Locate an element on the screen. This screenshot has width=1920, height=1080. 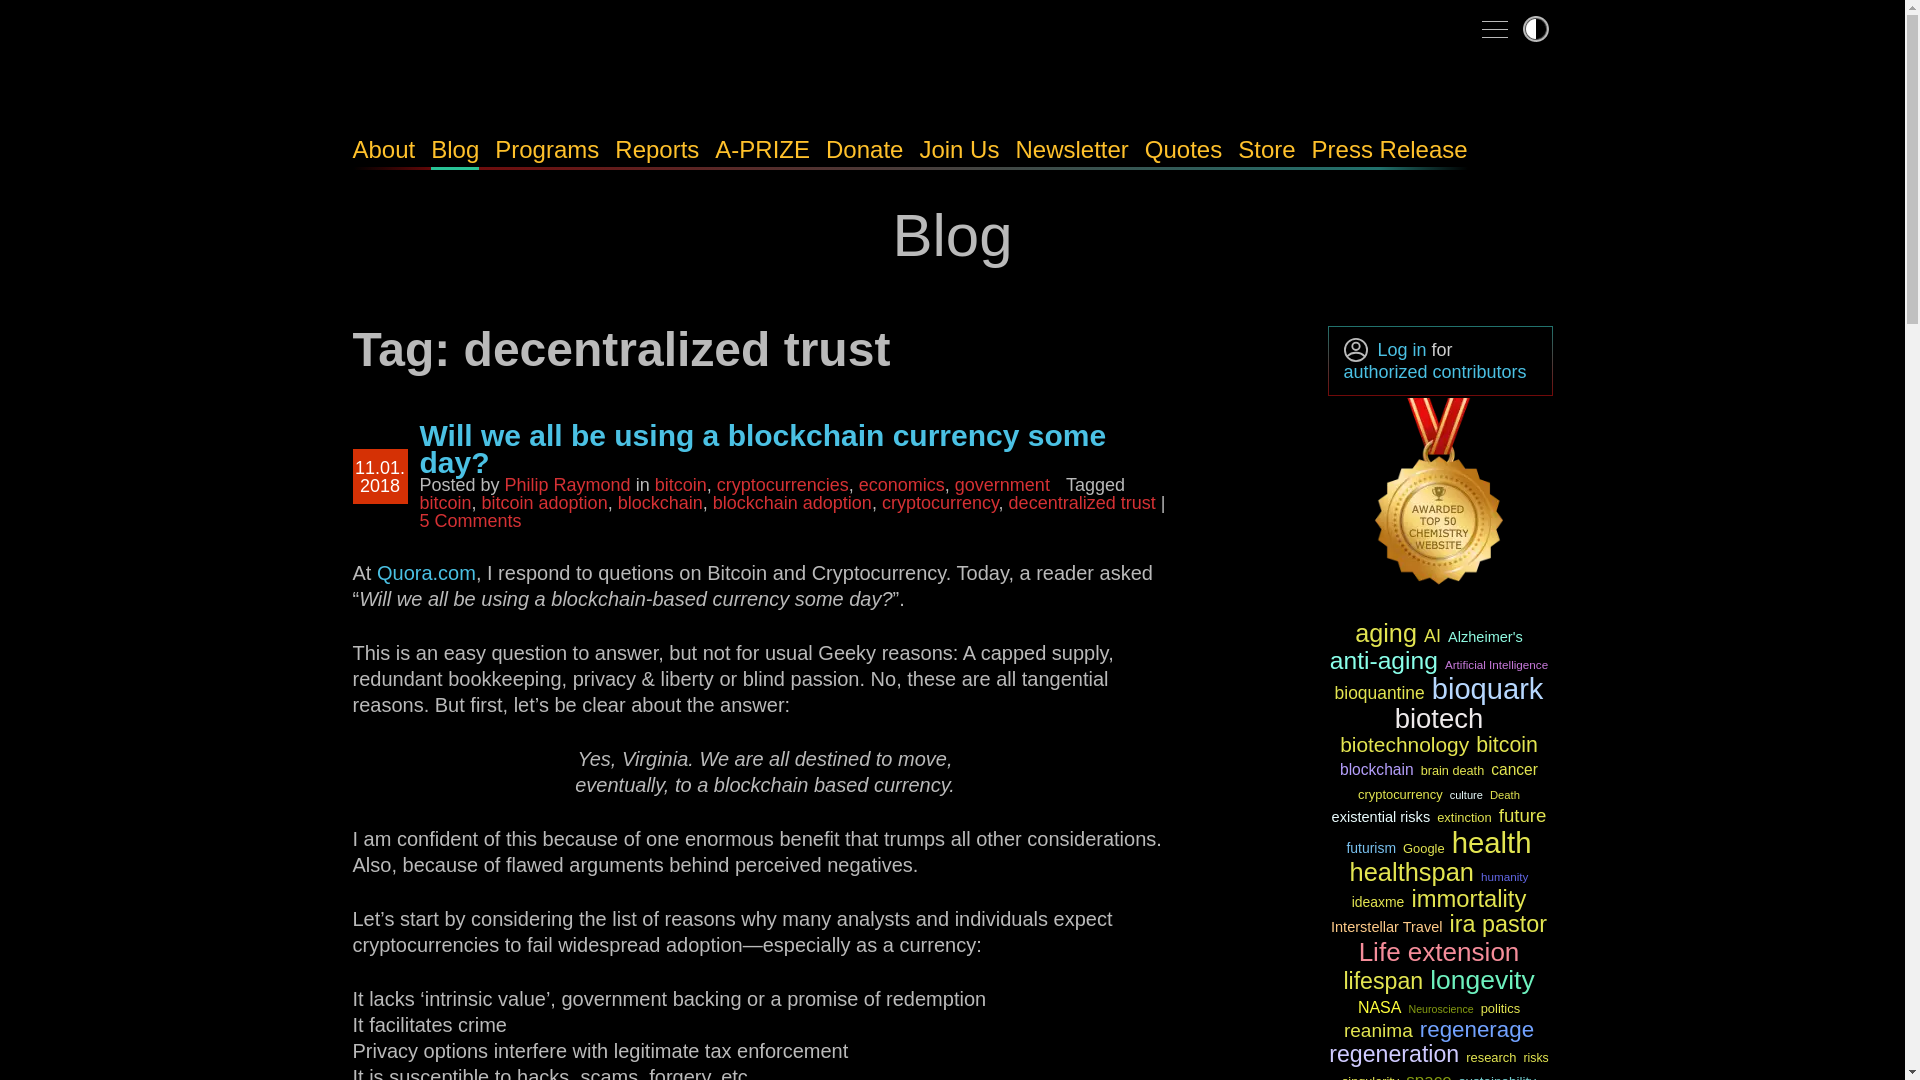
Reports is located at coordinates (656, 150).